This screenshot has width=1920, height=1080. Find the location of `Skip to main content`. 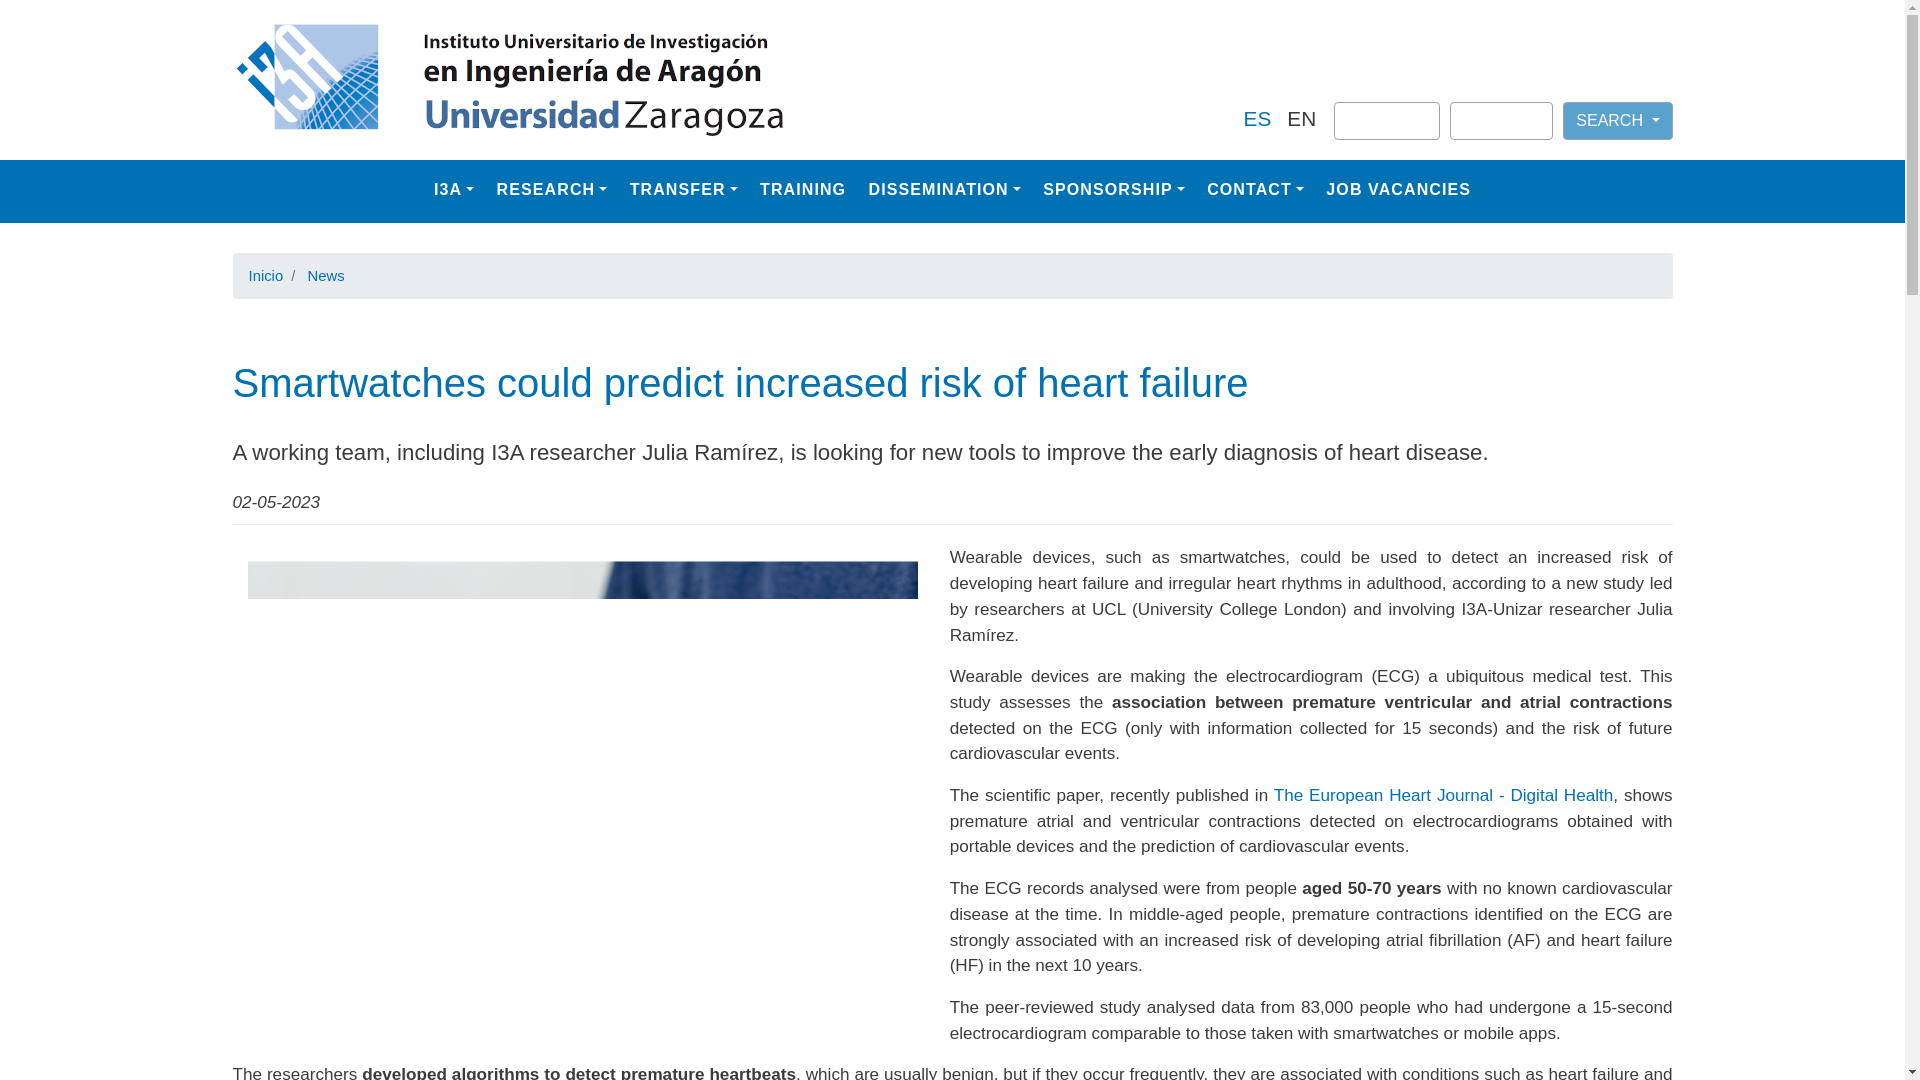

Skip to main content is located at coordinates (952, 2).